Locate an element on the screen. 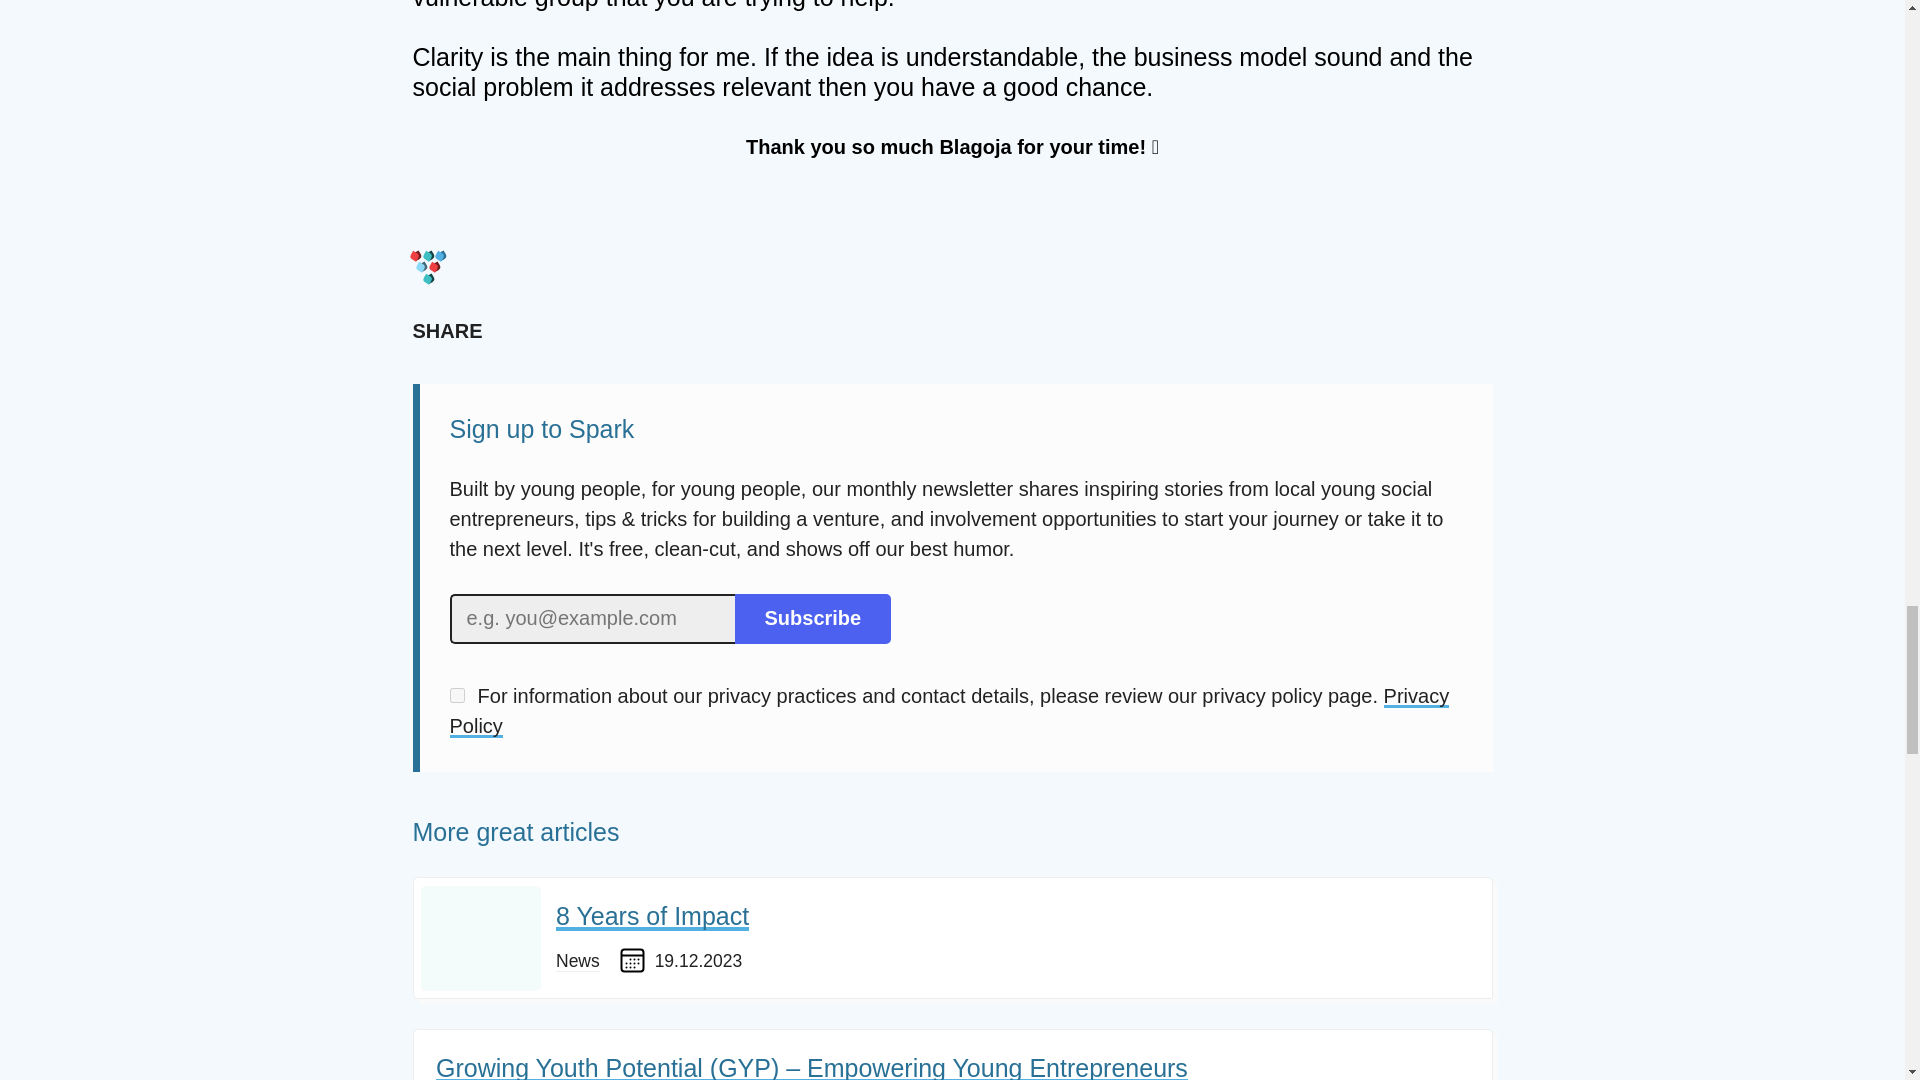 The image size is (1920, 1080). Click to share on Twitter is located at coordinates (618, 330).